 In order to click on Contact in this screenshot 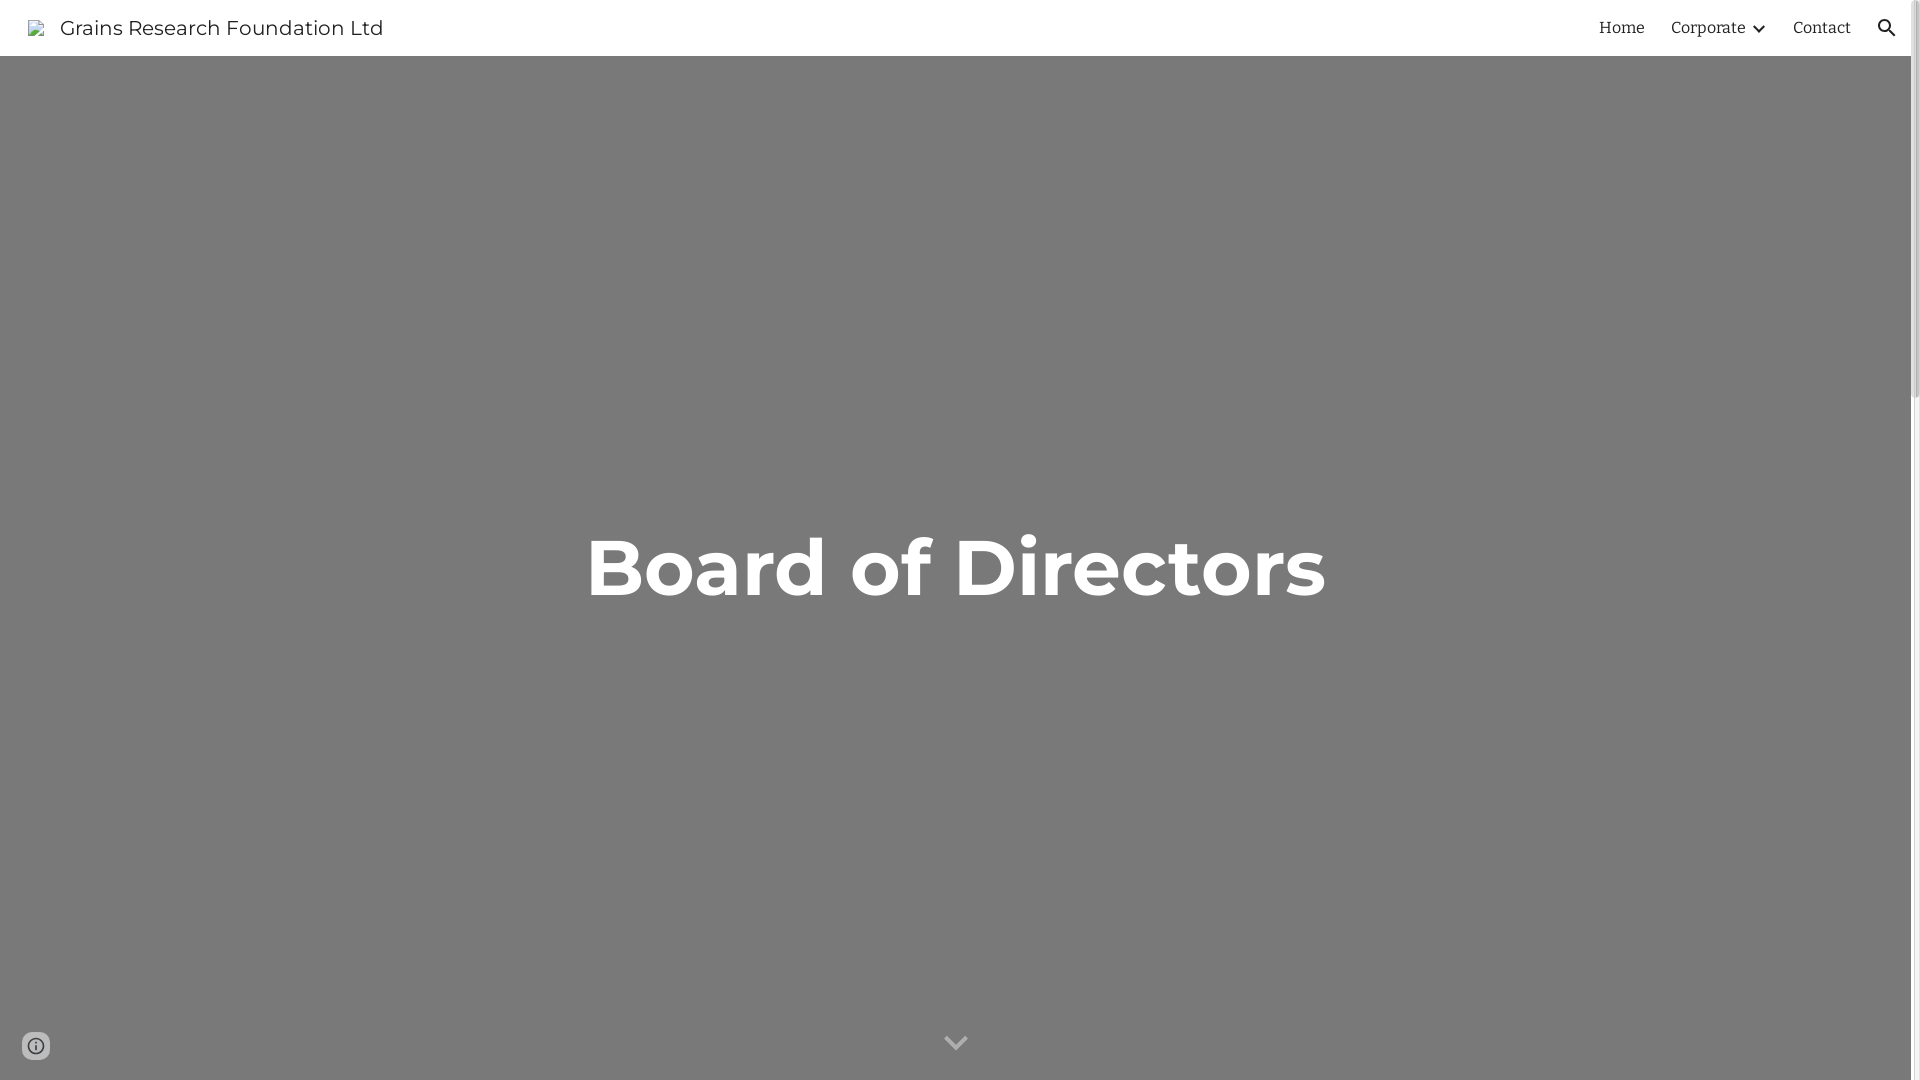, I will do `click(1822, 28)`.